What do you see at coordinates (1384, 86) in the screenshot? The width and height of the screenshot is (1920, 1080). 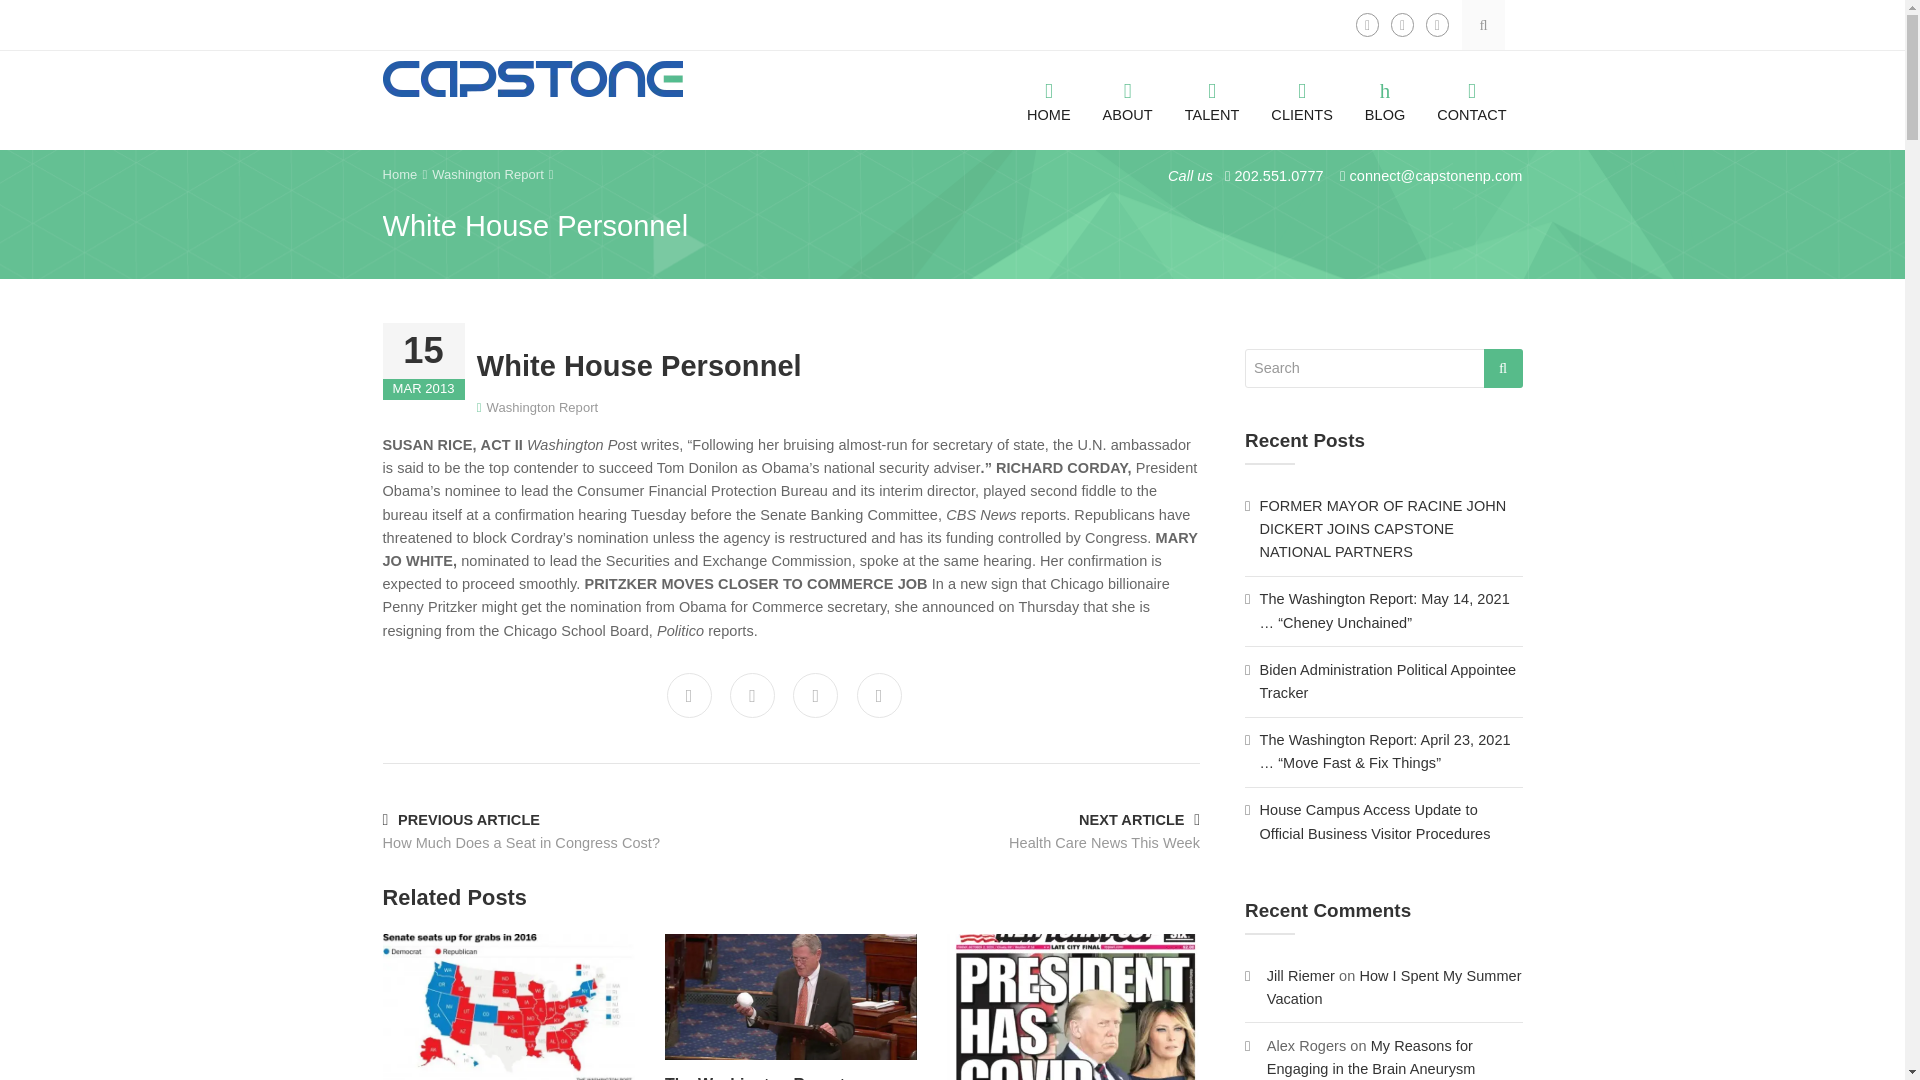 I see `Blog` at bounding box center [1384, 86].